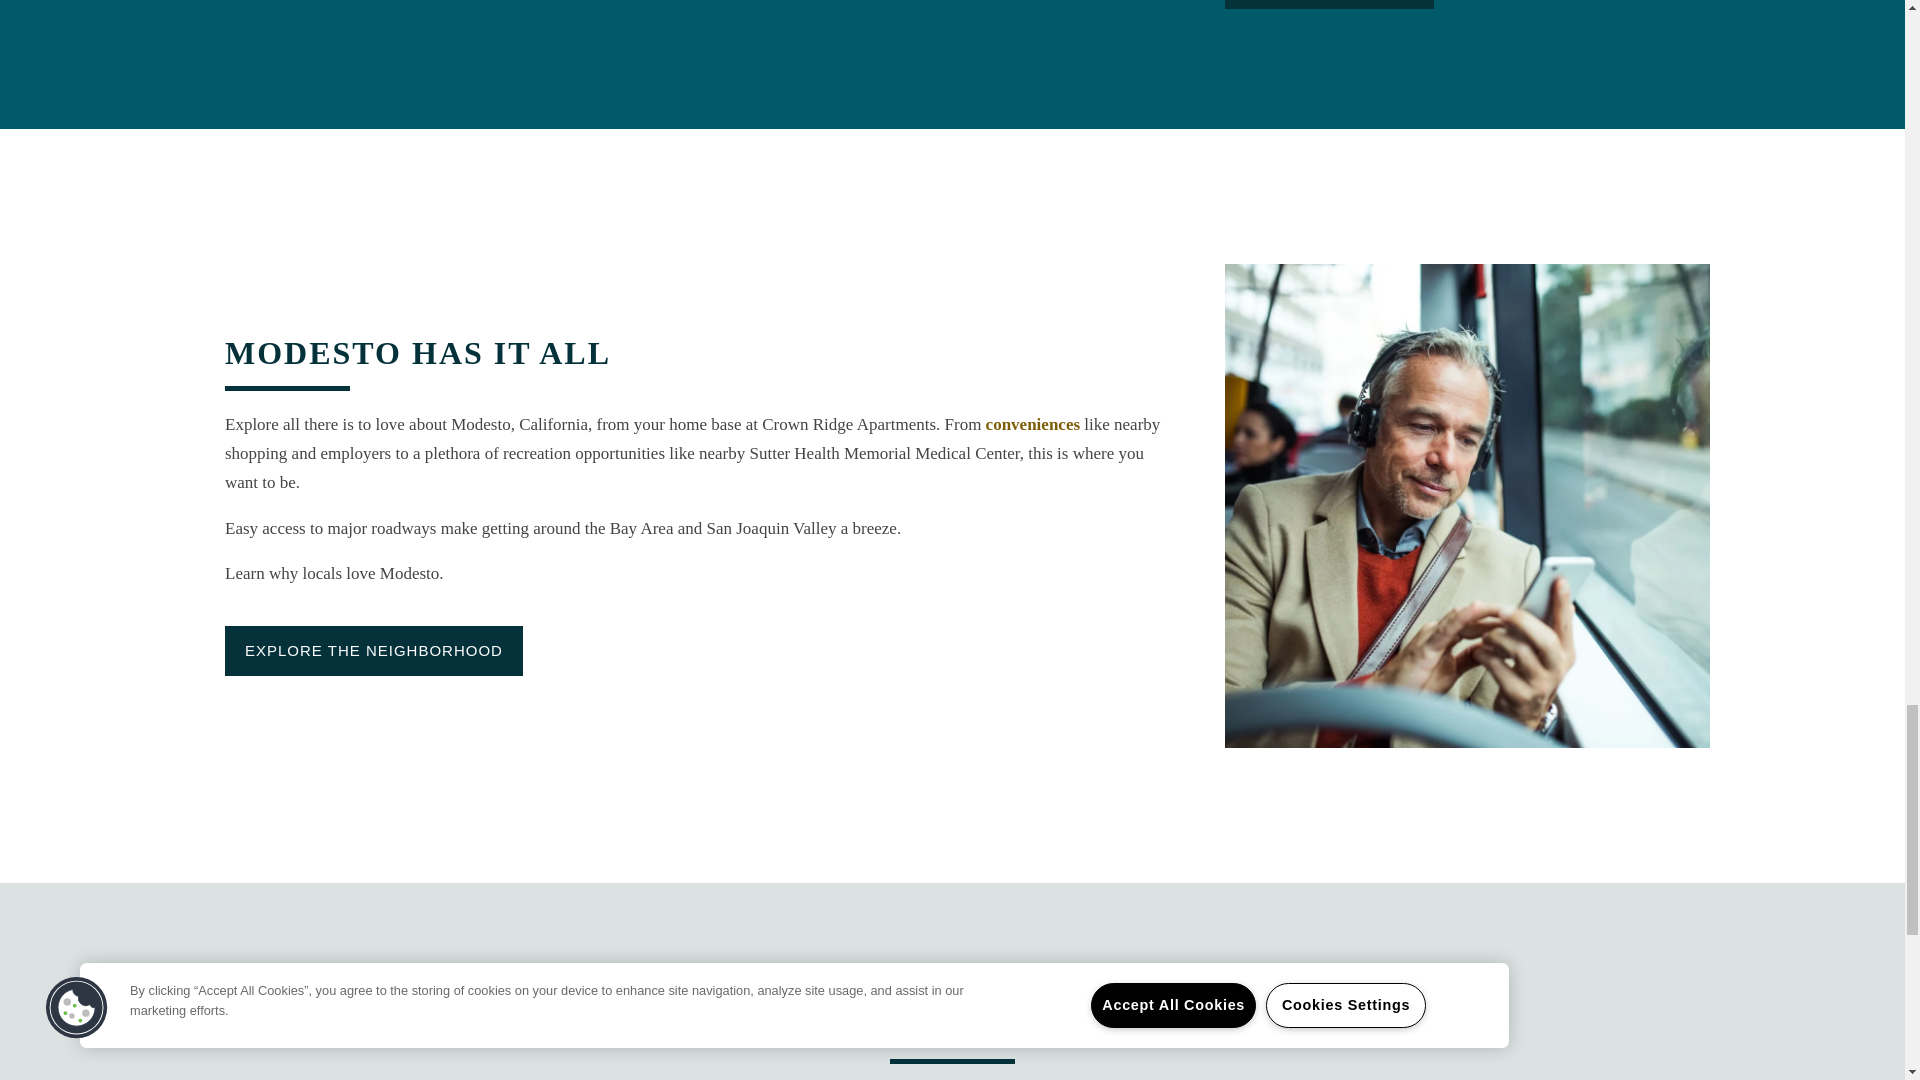  Describe the element at coordinates (373, 651) in the screenshot. I see `EXPLORE THE NEIGHBORHOOD` at that location.